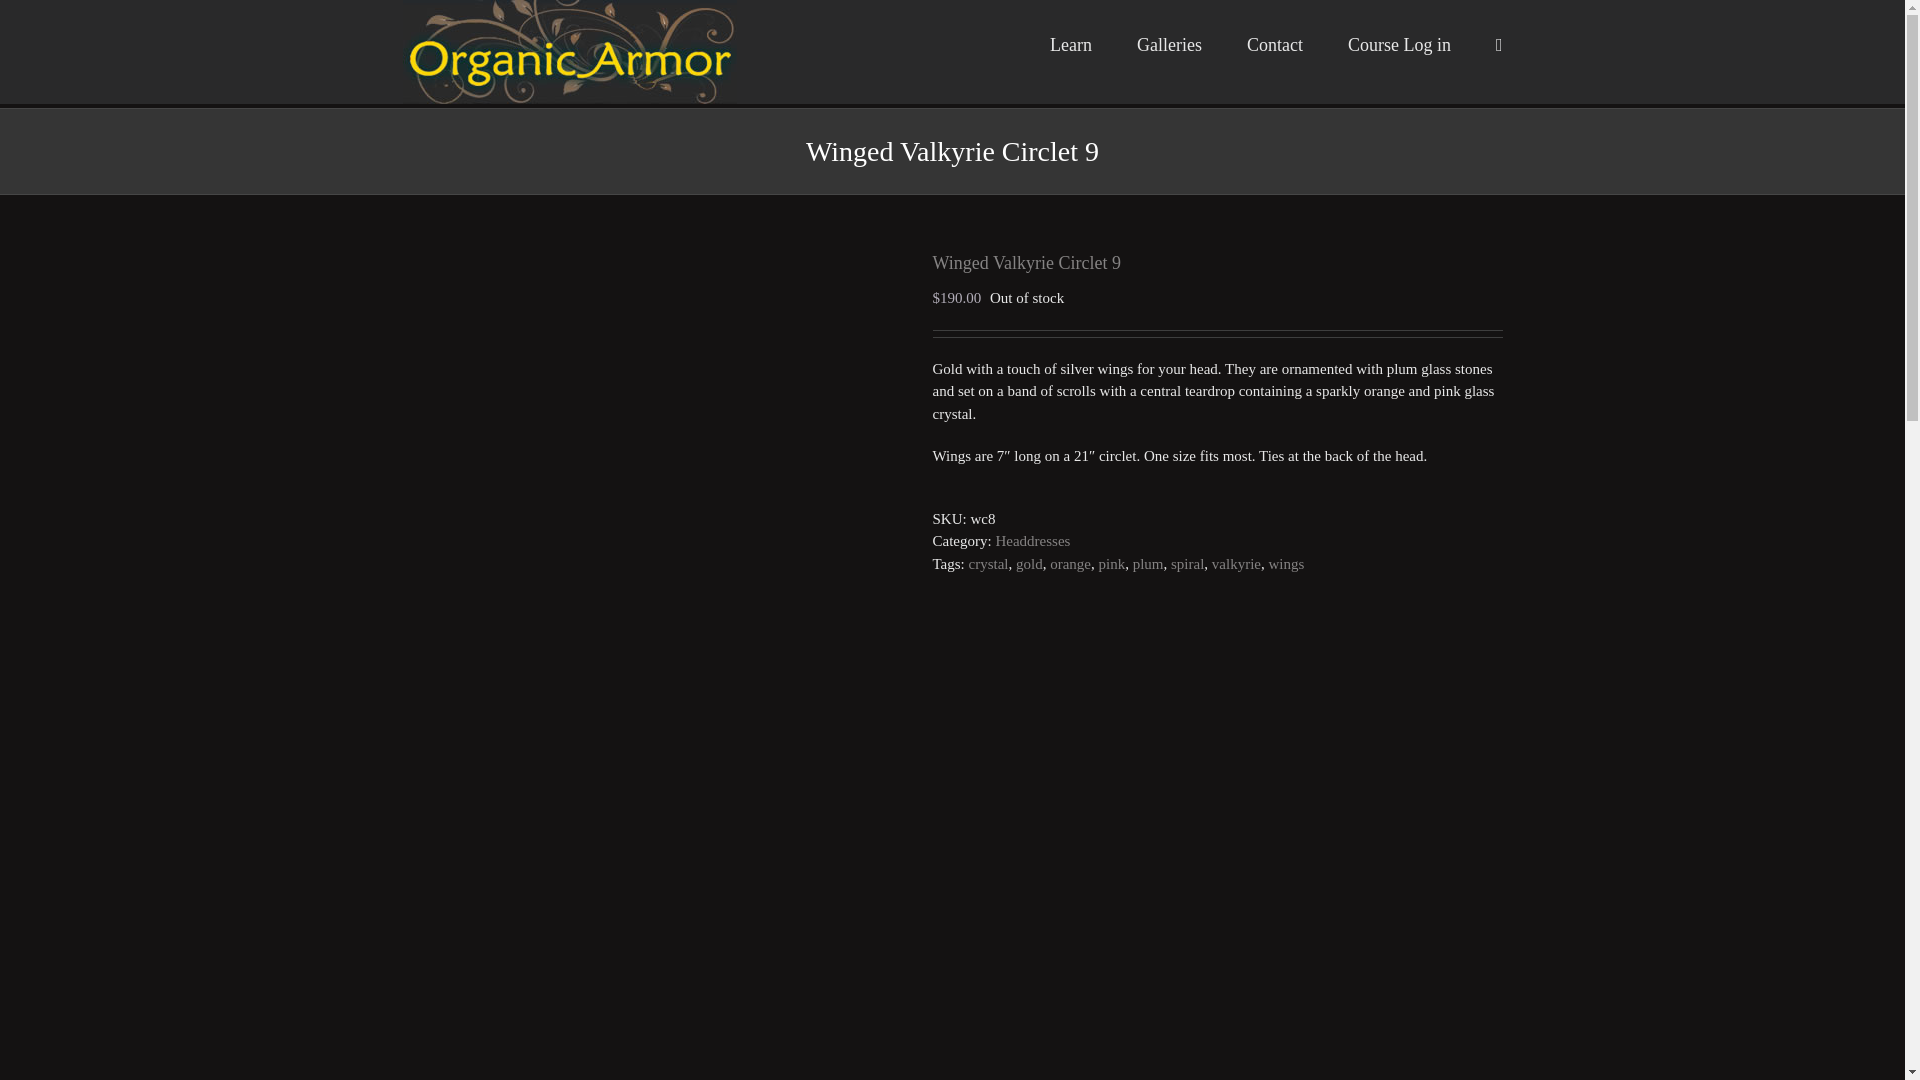 This screenshot has width=1920, height=1080. Describe the element at coordinates (1285, 564) in the screenshot. I see `wings` at that location.